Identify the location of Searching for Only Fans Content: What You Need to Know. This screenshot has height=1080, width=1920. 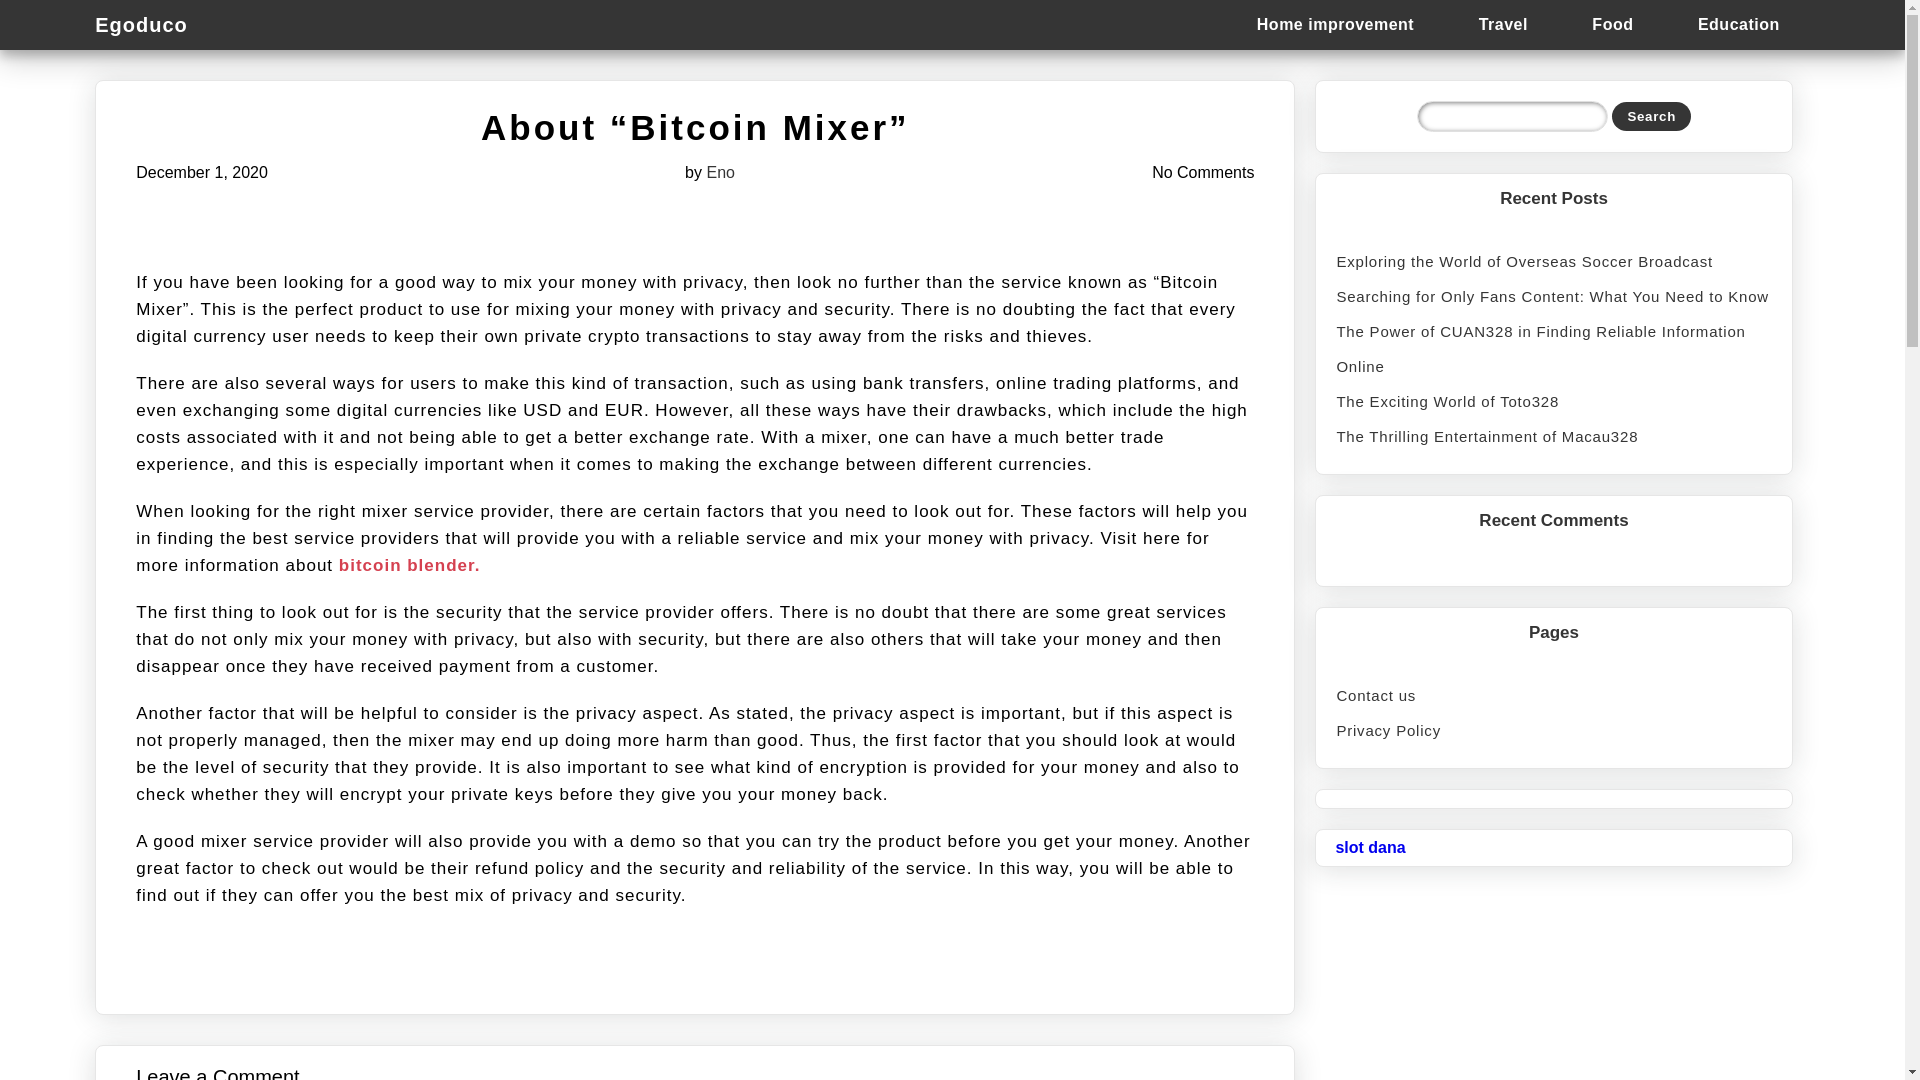
(1553, 296).